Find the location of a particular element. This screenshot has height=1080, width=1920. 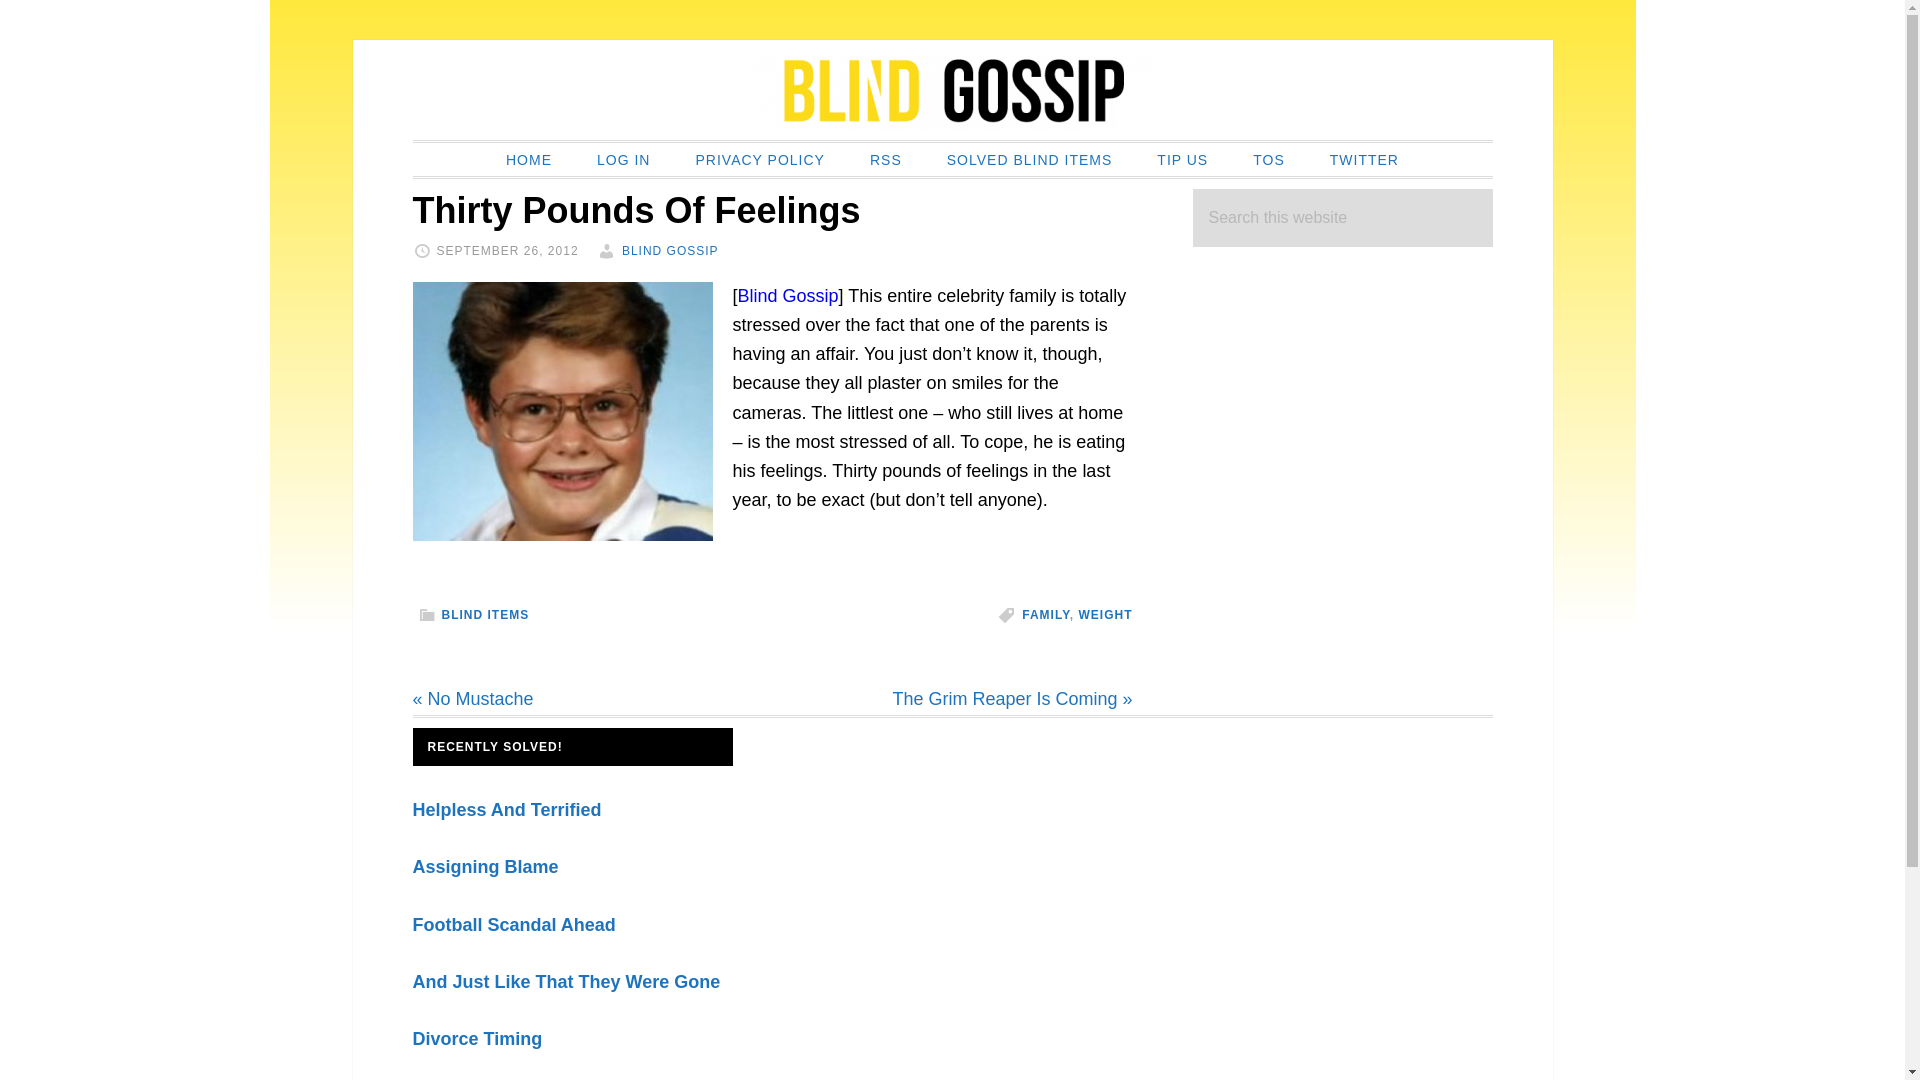

Divorce Timing is located at coordinates (476, 1038).